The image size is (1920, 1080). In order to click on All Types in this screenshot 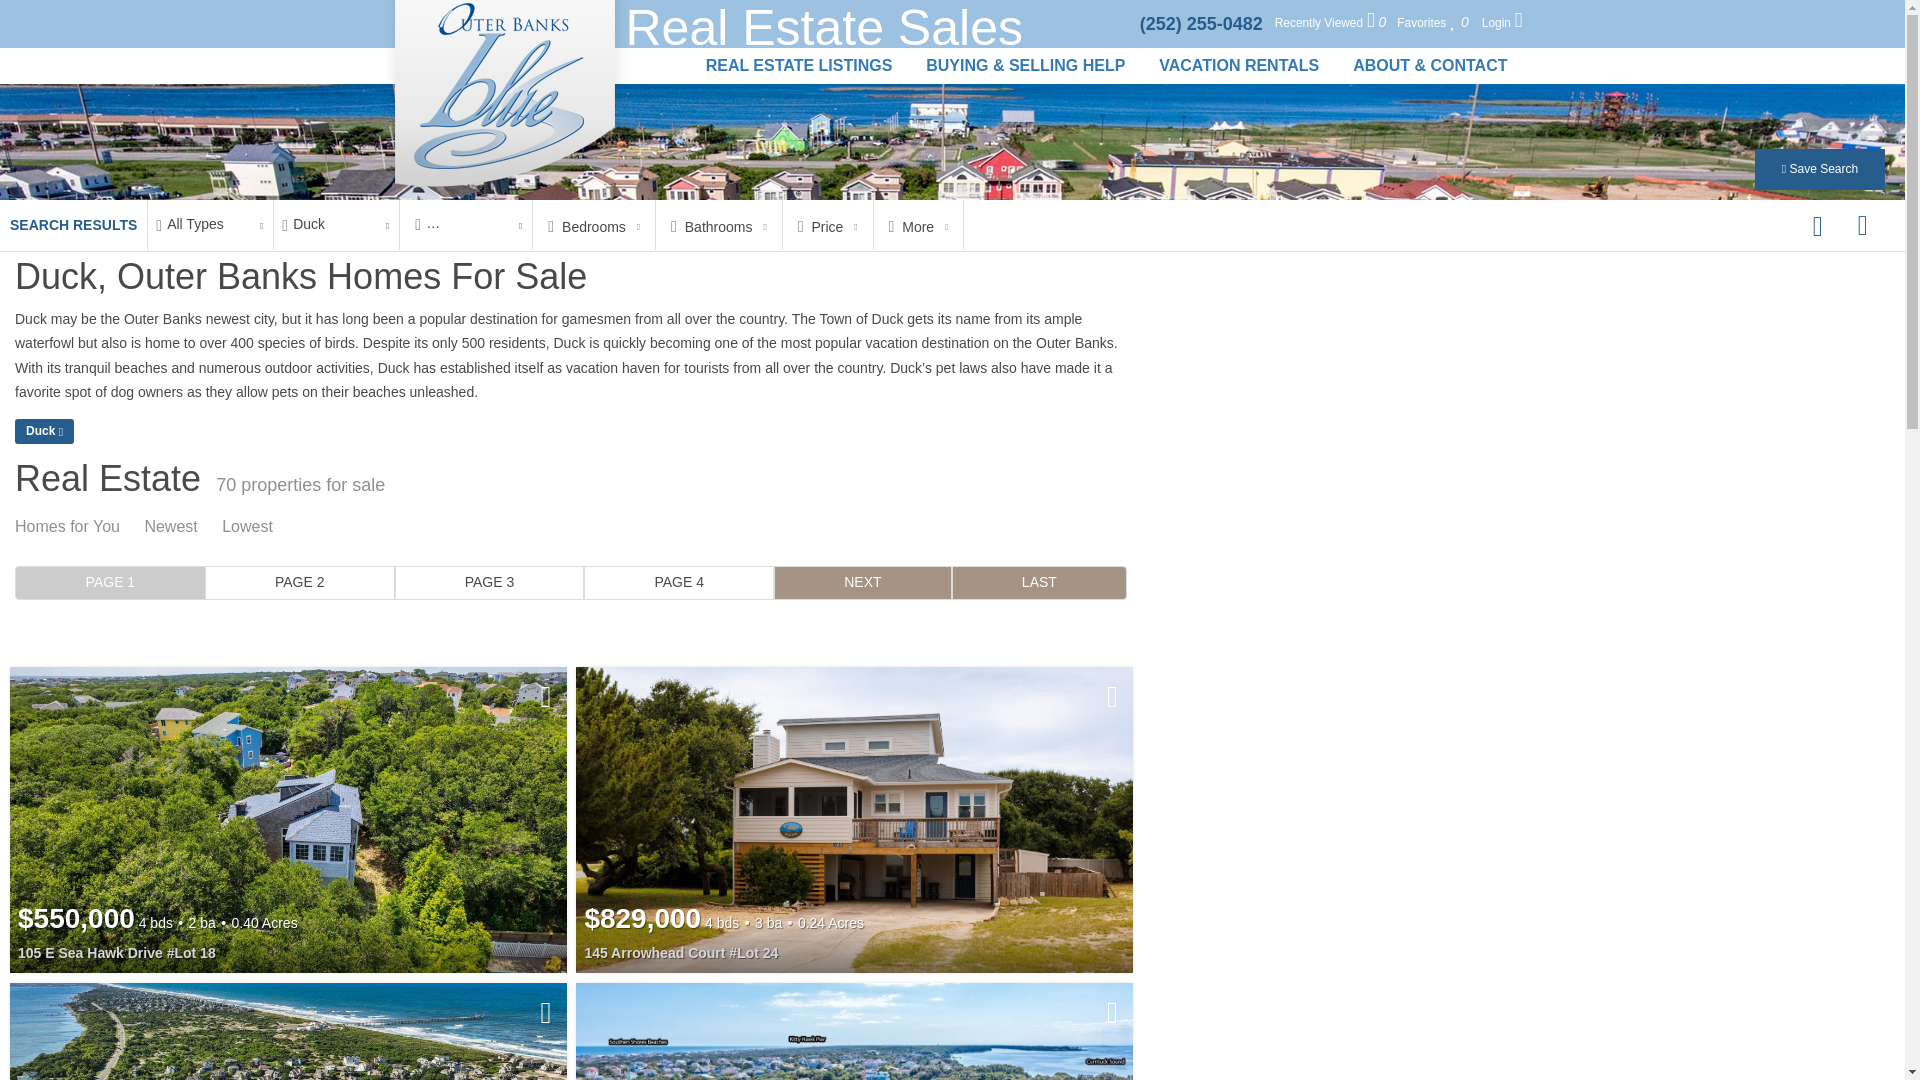, I will do `click(210, 224)`.